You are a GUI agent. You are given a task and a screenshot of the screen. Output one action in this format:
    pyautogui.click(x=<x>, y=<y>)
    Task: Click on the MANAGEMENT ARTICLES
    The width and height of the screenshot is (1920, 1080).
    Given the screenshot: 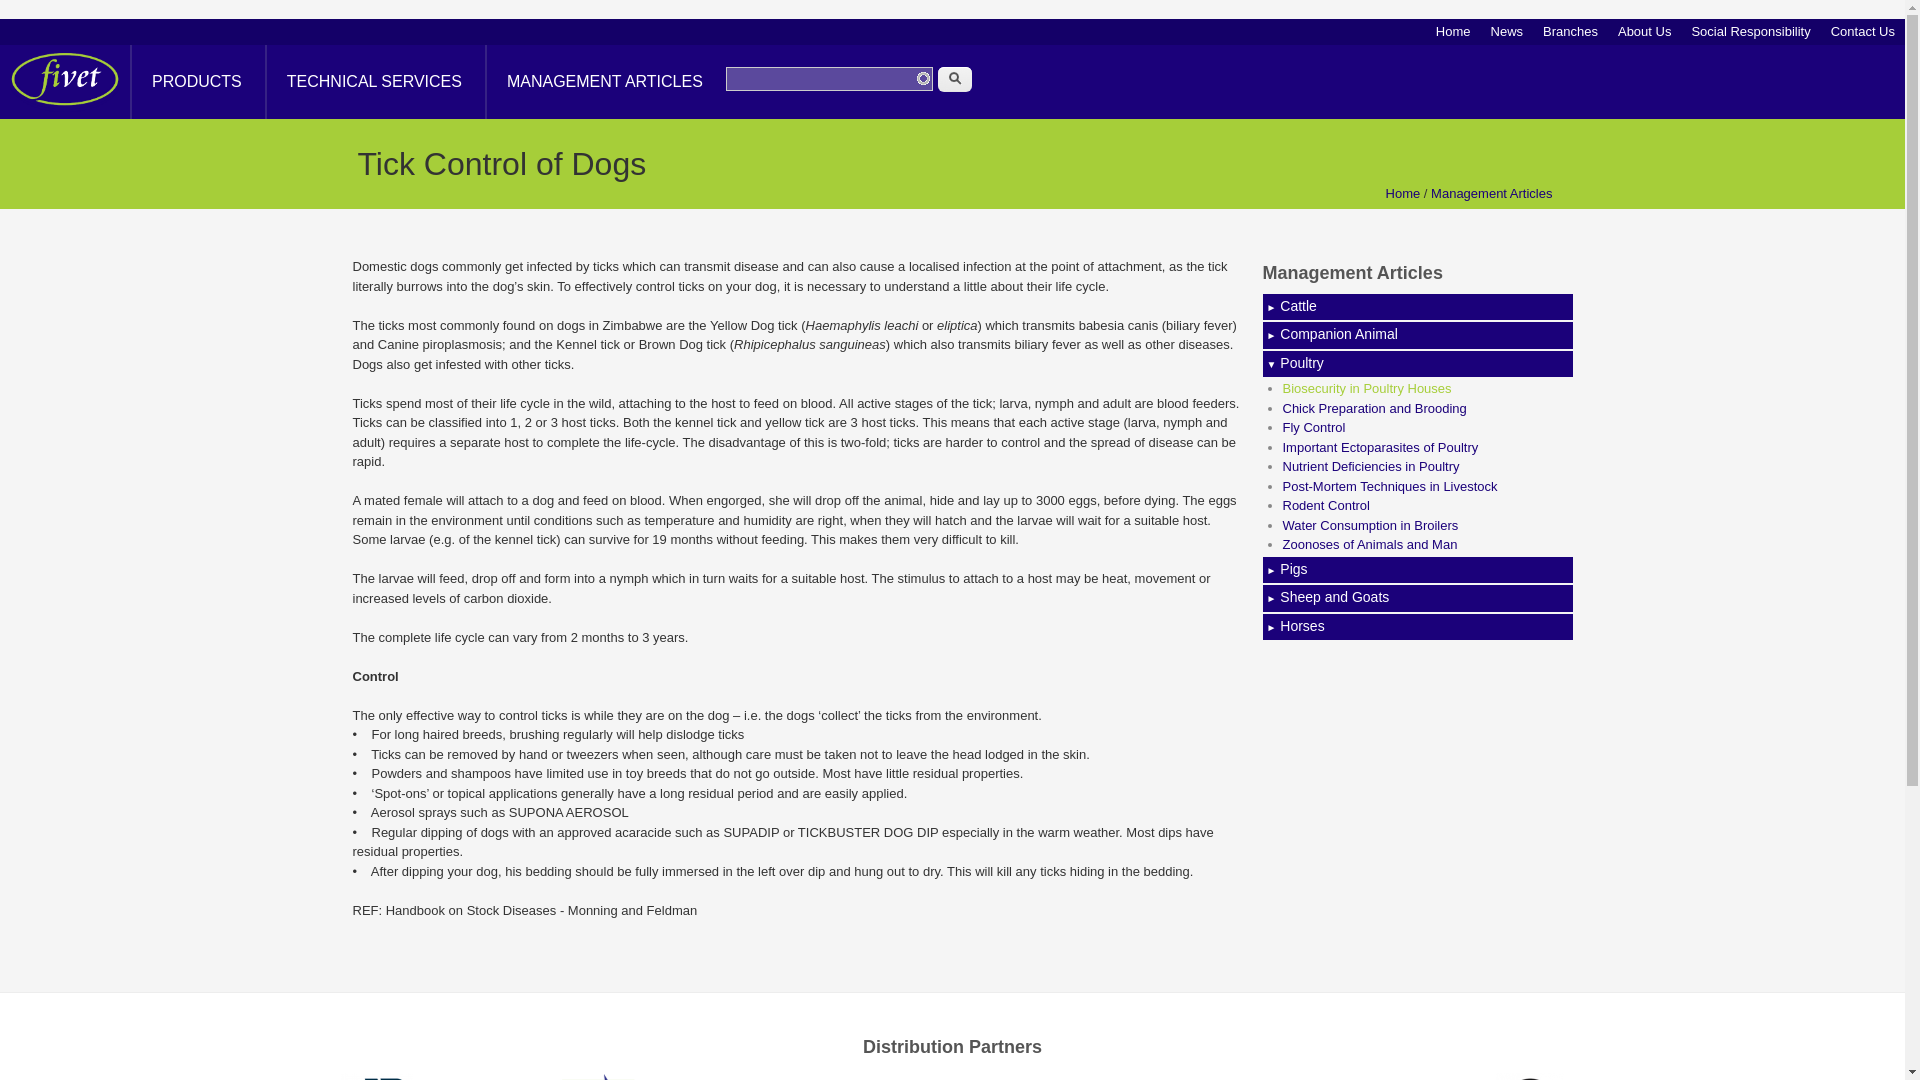 What is the action you would take?
    pyautogui.click(x=604, y=82)
    